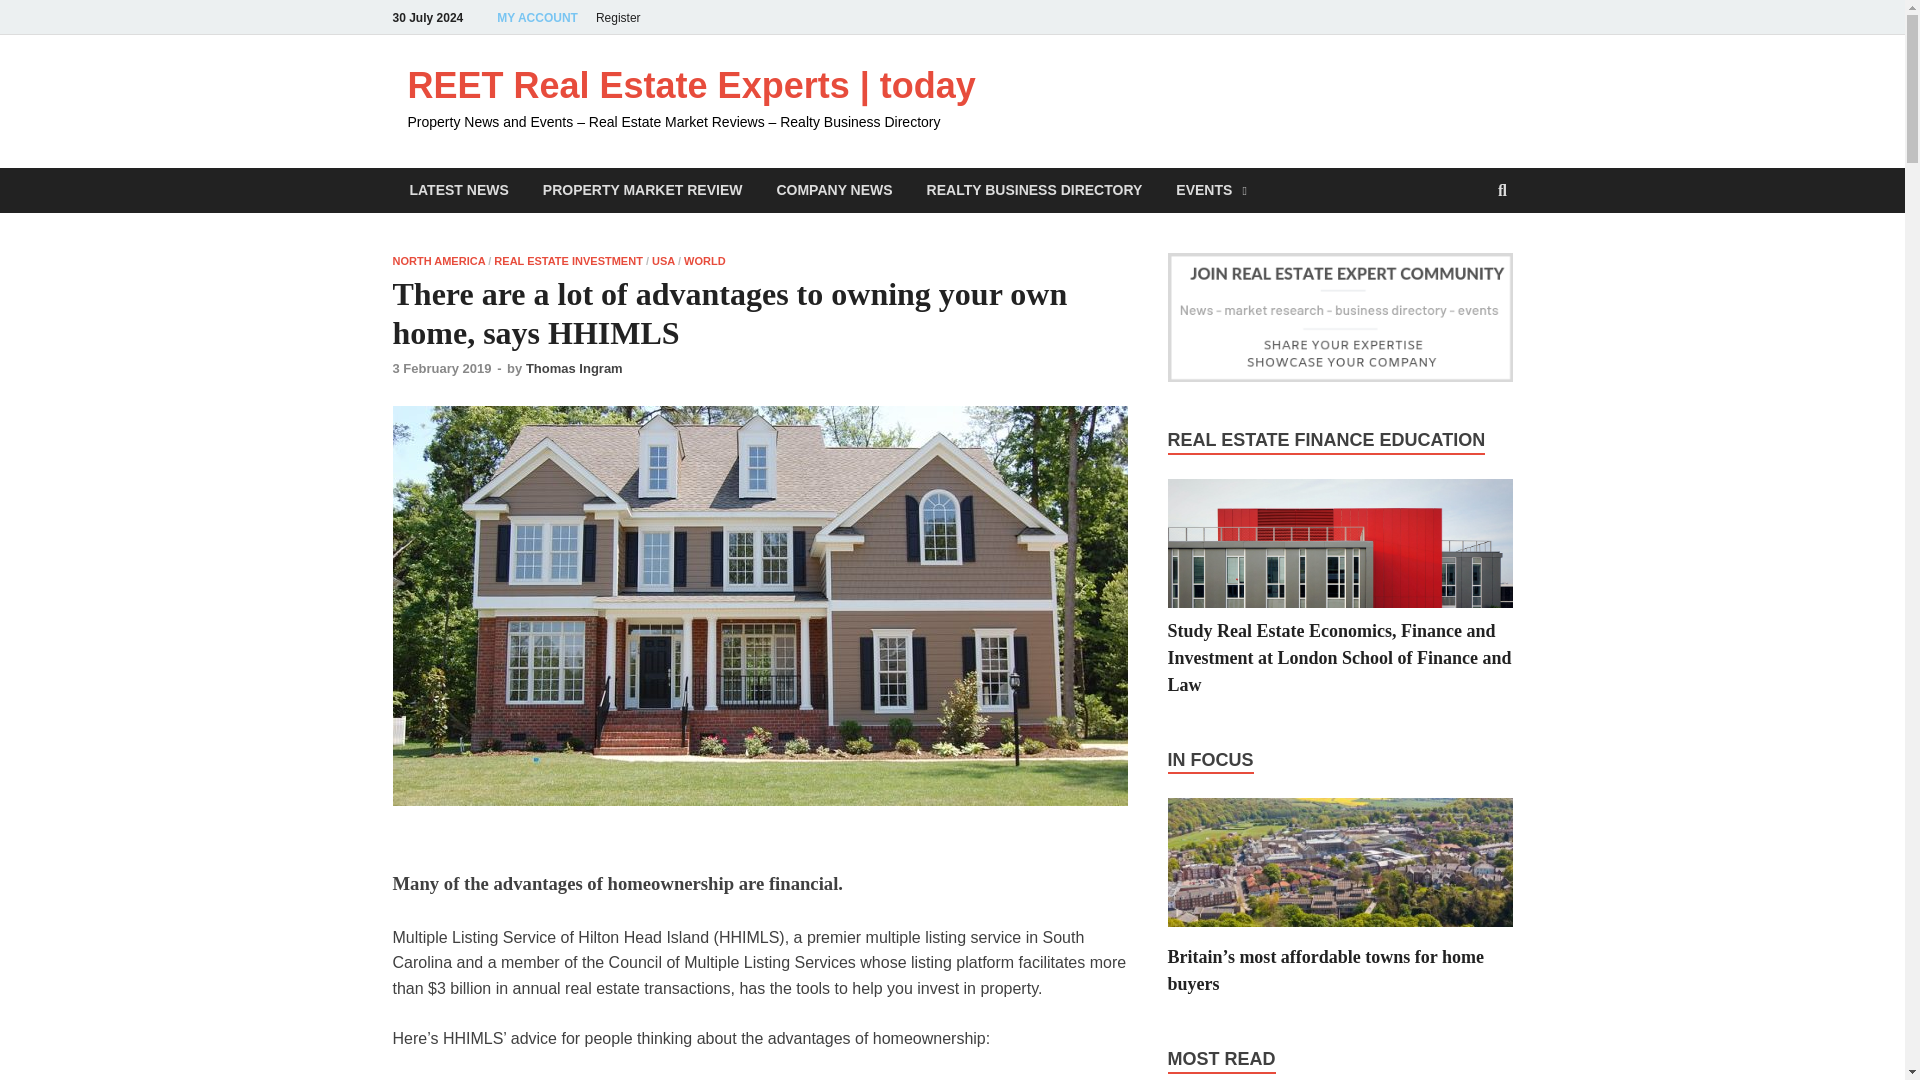 The height and width of the screenshot is (1080, 1920). Describe the element at coordinates (664, 260) in the screenshot. I see `USA` at that location.